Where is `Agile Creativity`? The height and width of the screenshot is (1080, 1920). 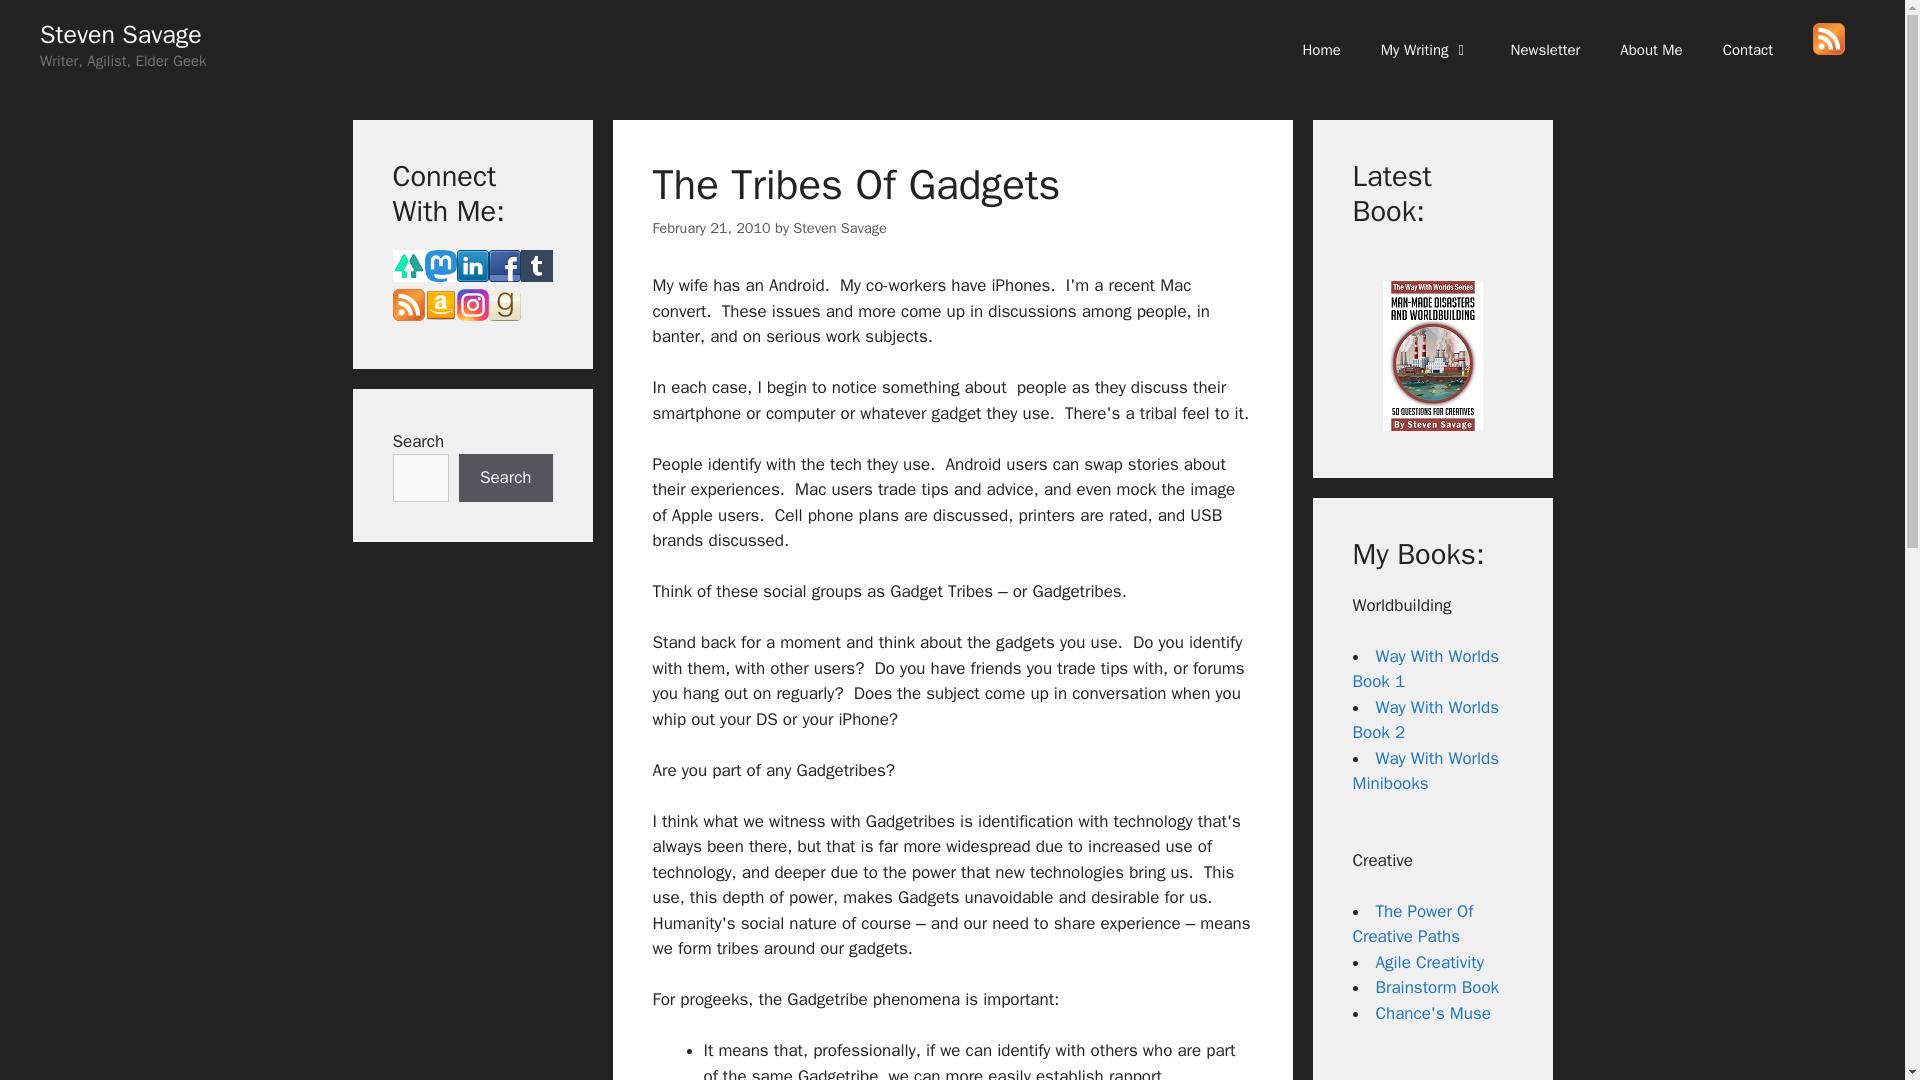
Agile Creativity is located at coordinates (1430, 962).